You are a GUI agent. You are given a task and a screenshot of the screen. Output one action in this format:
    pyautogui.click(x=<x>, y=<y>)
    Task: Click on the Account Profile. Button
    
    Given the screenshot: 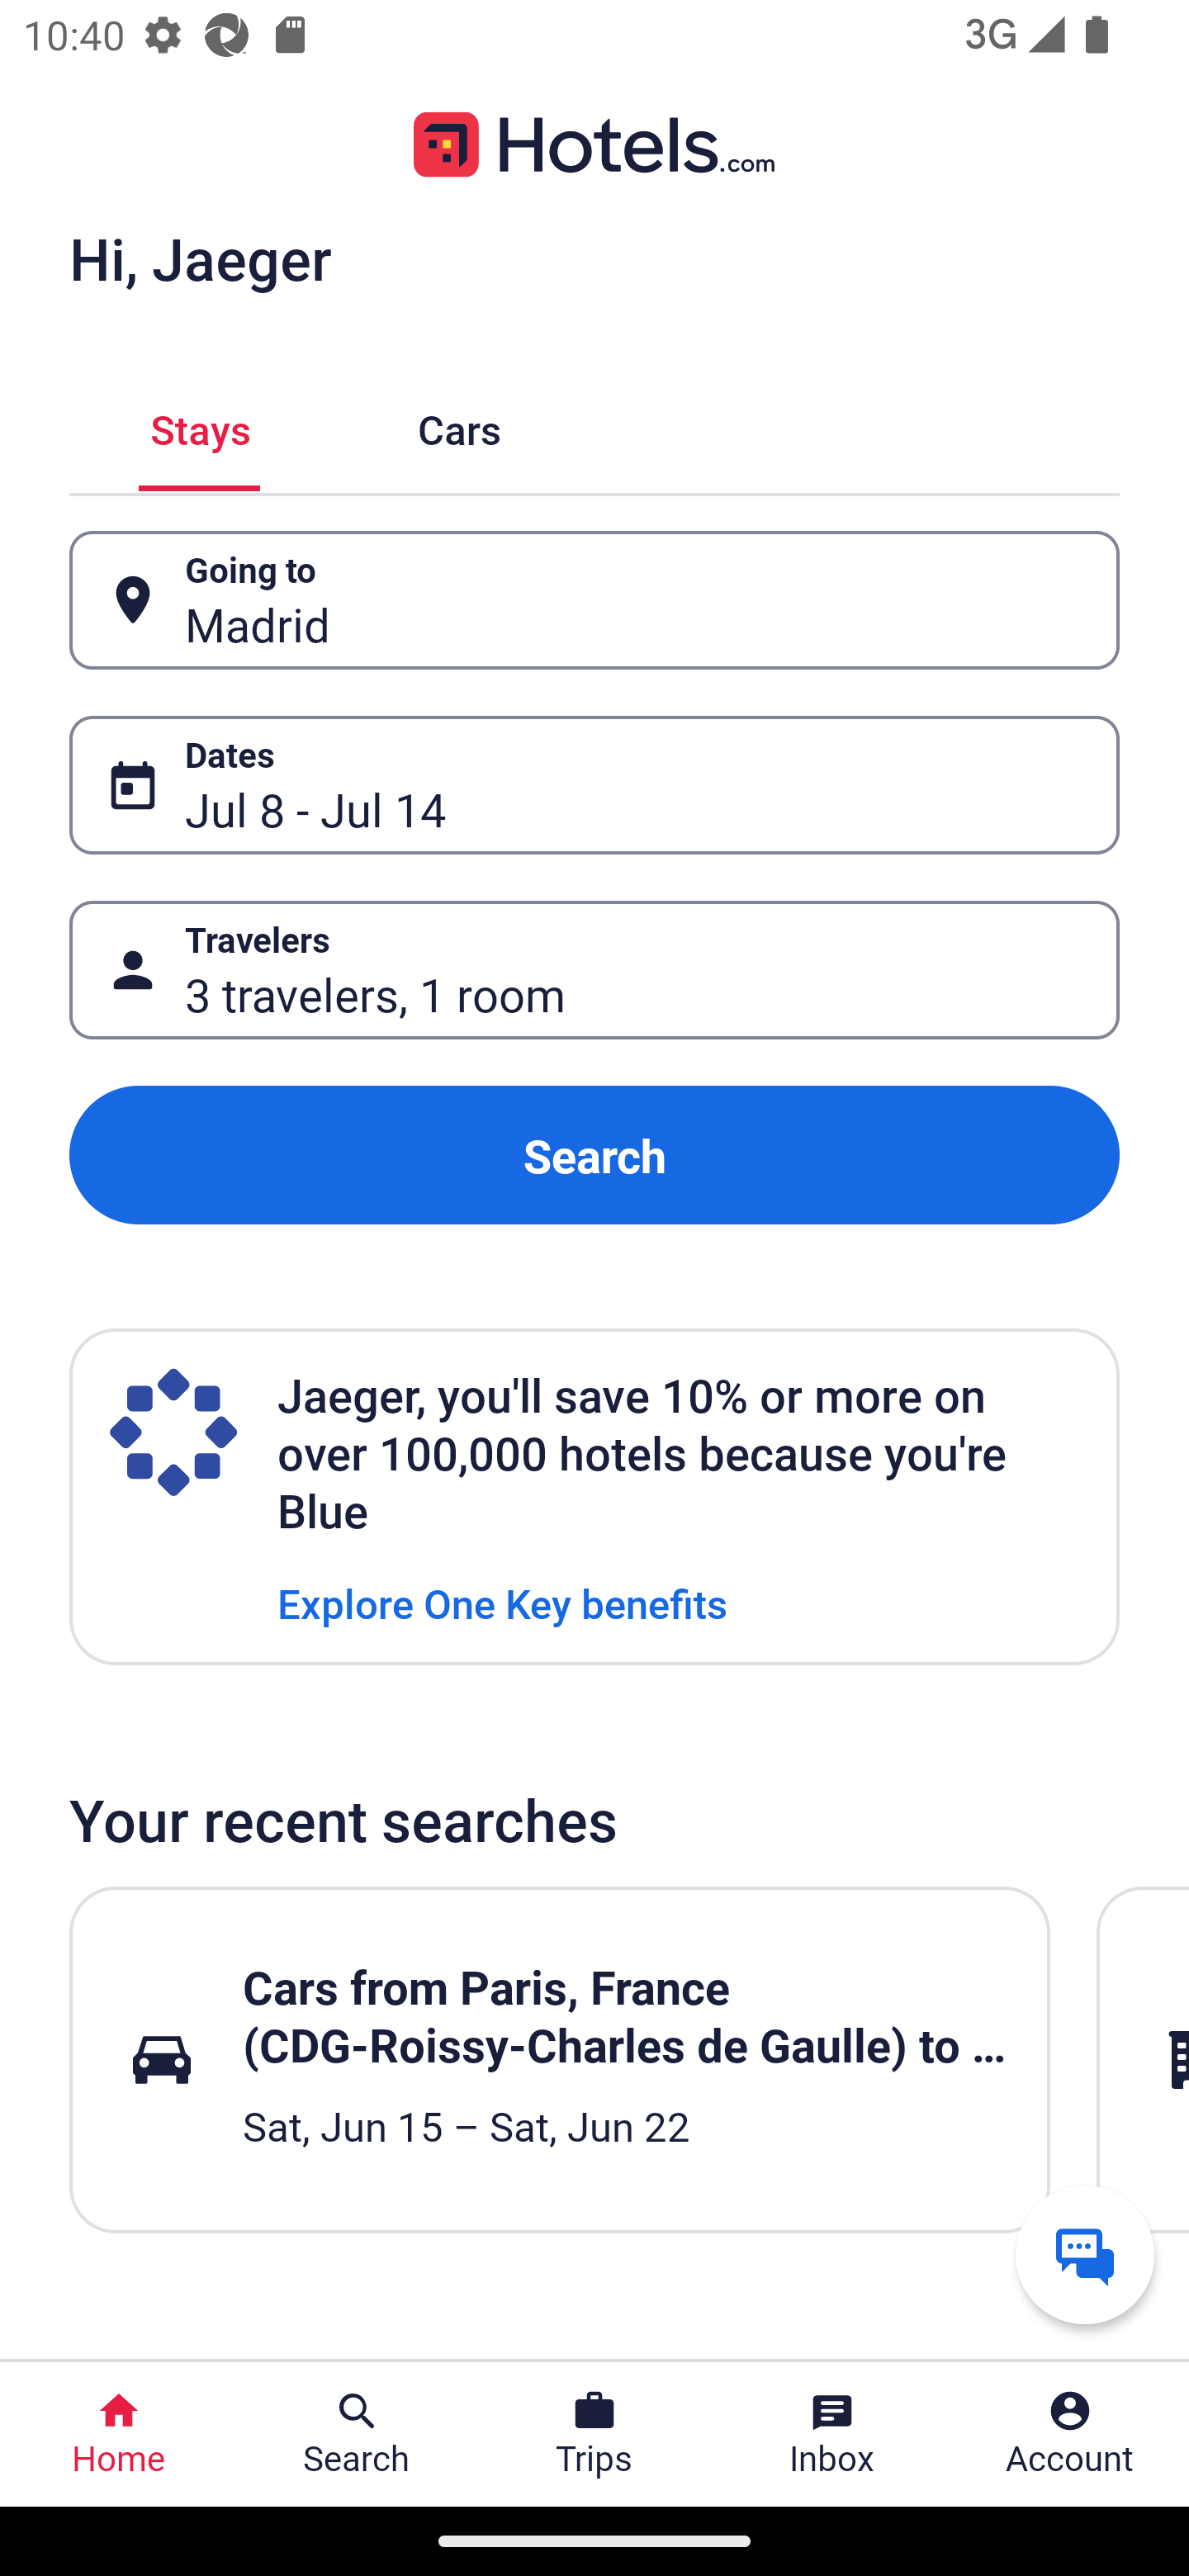 What is the action you would take?
    pyautogui.click(x=1070, y=2434)
    